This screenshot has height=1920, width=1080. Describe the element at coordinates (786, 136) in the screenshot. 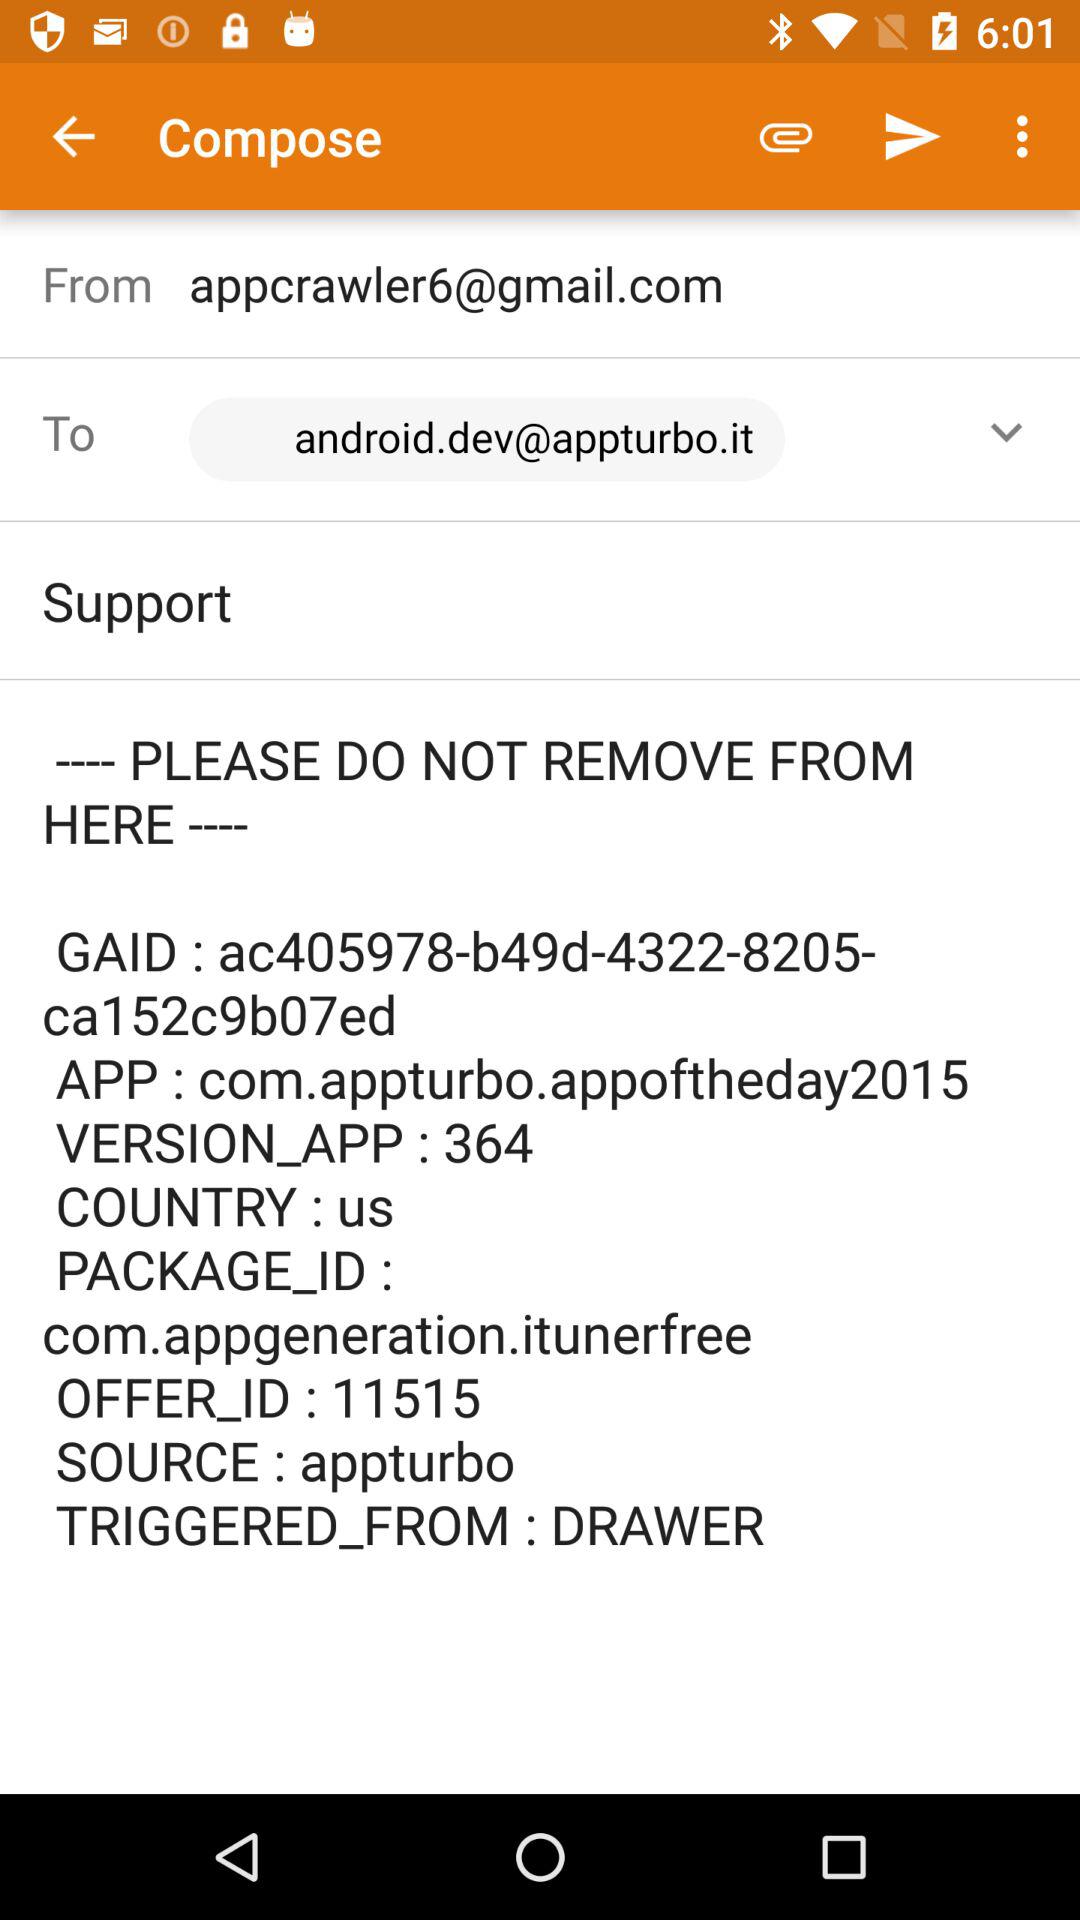

I see `tap the icon to the right of compose icon` at that location.